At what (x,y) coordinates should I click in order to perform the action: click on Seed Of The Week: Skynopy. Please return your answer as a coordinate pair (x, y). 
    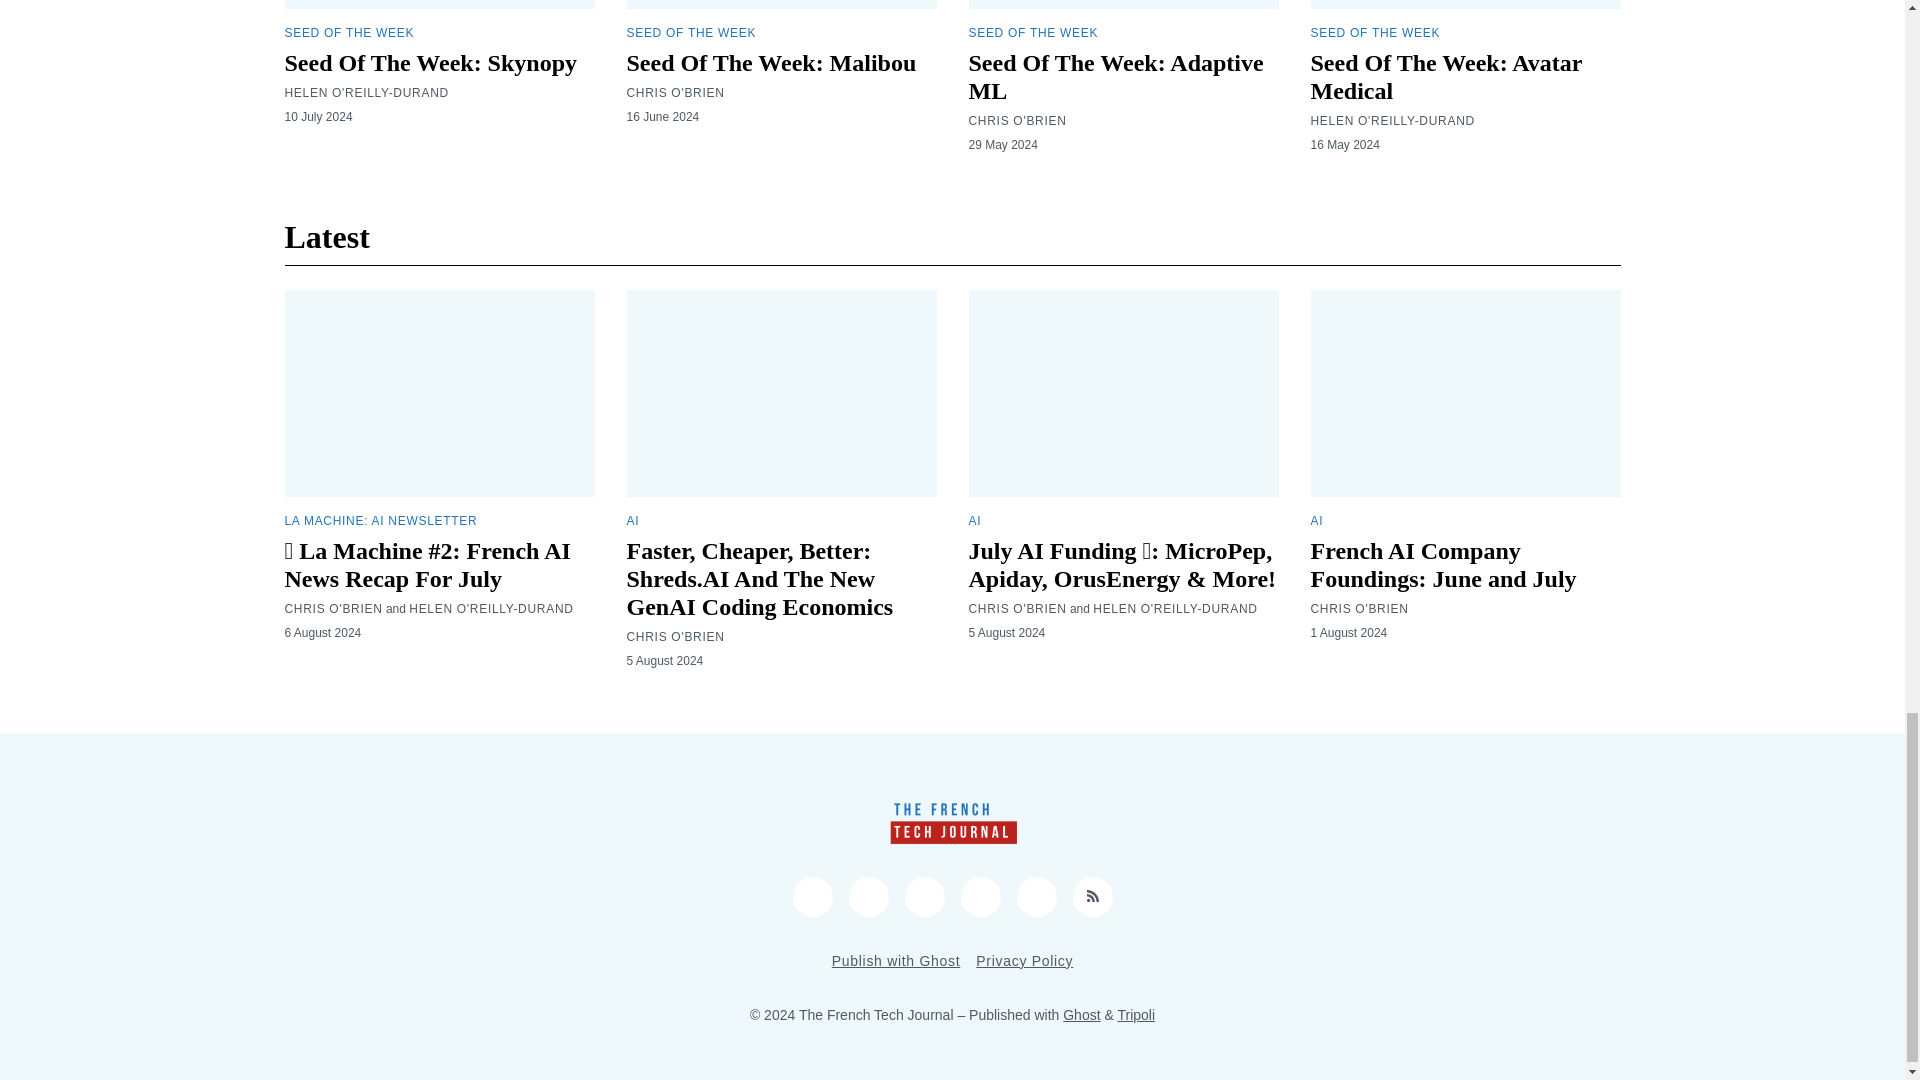
    Looking at the image, I should click on (430, 62).